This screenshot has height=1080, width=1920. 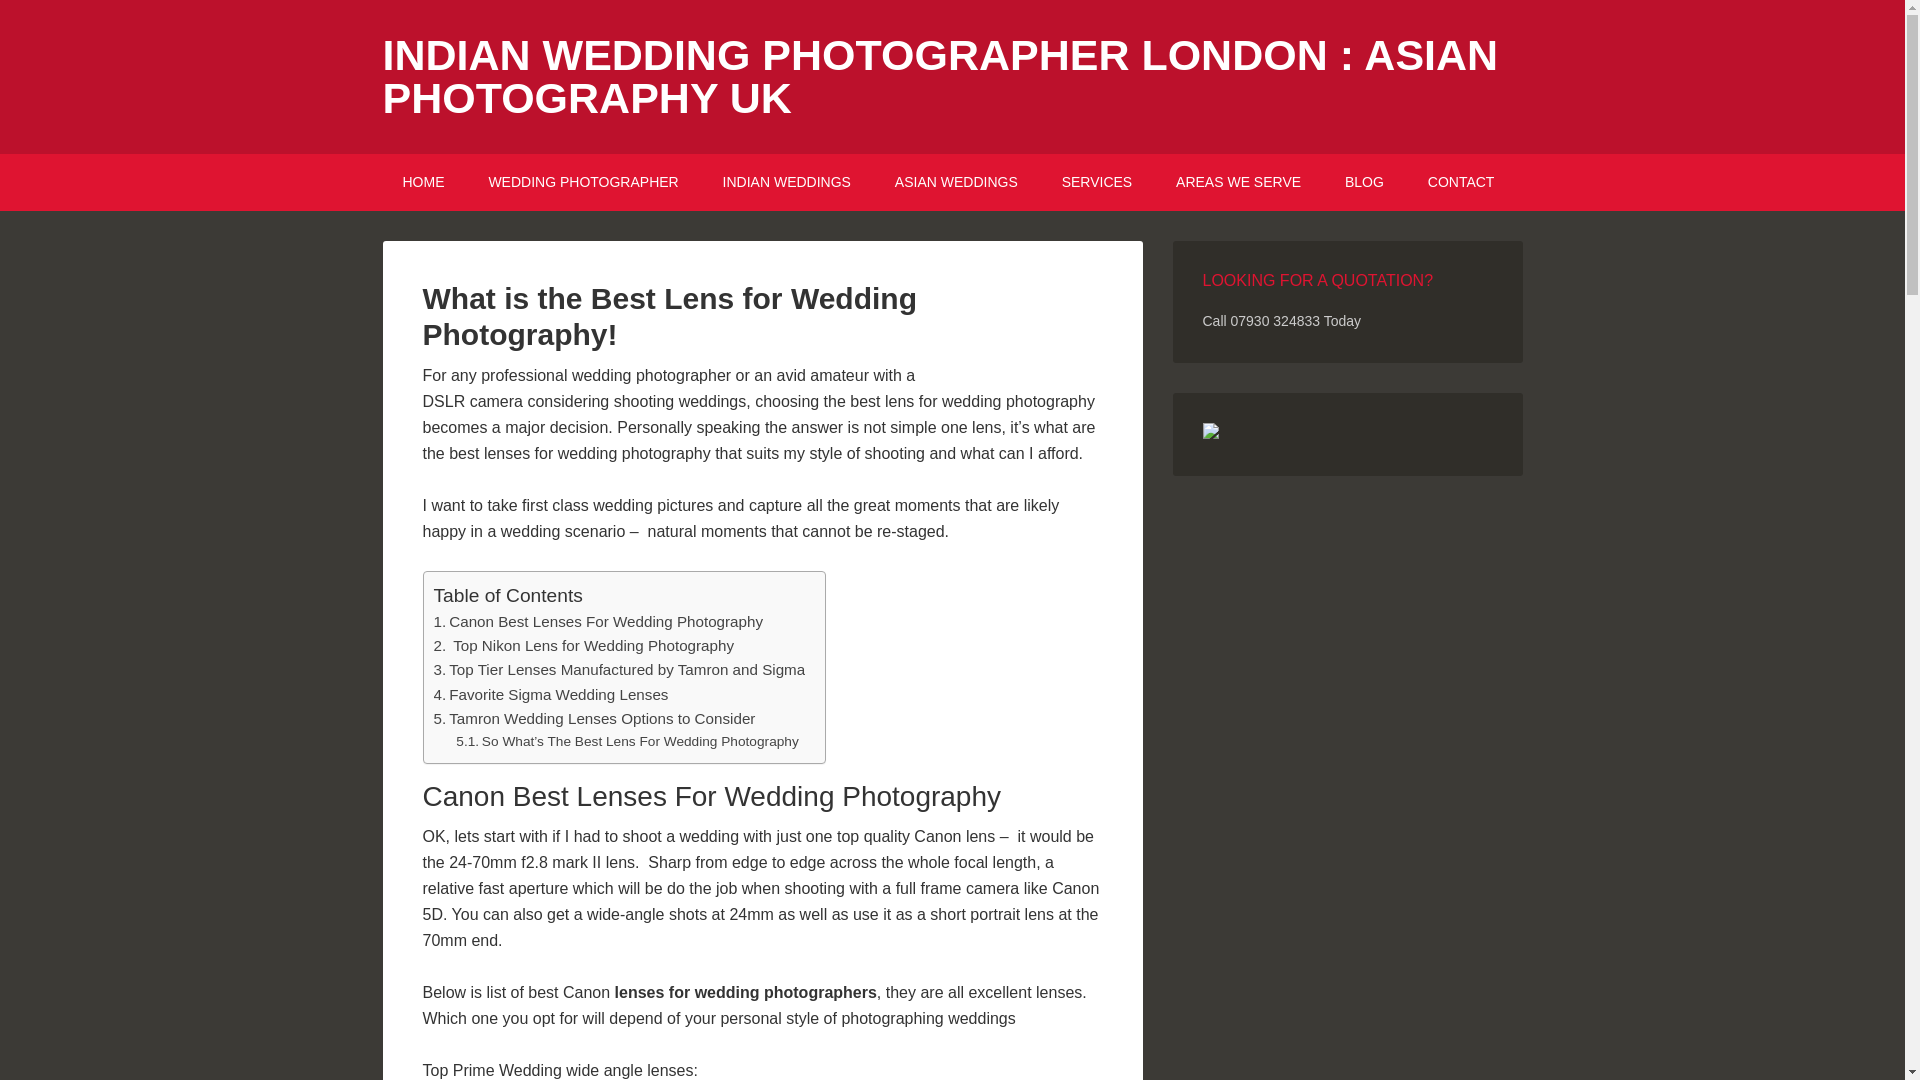 I want to click on BLOG, so click(x=1364, y=182).